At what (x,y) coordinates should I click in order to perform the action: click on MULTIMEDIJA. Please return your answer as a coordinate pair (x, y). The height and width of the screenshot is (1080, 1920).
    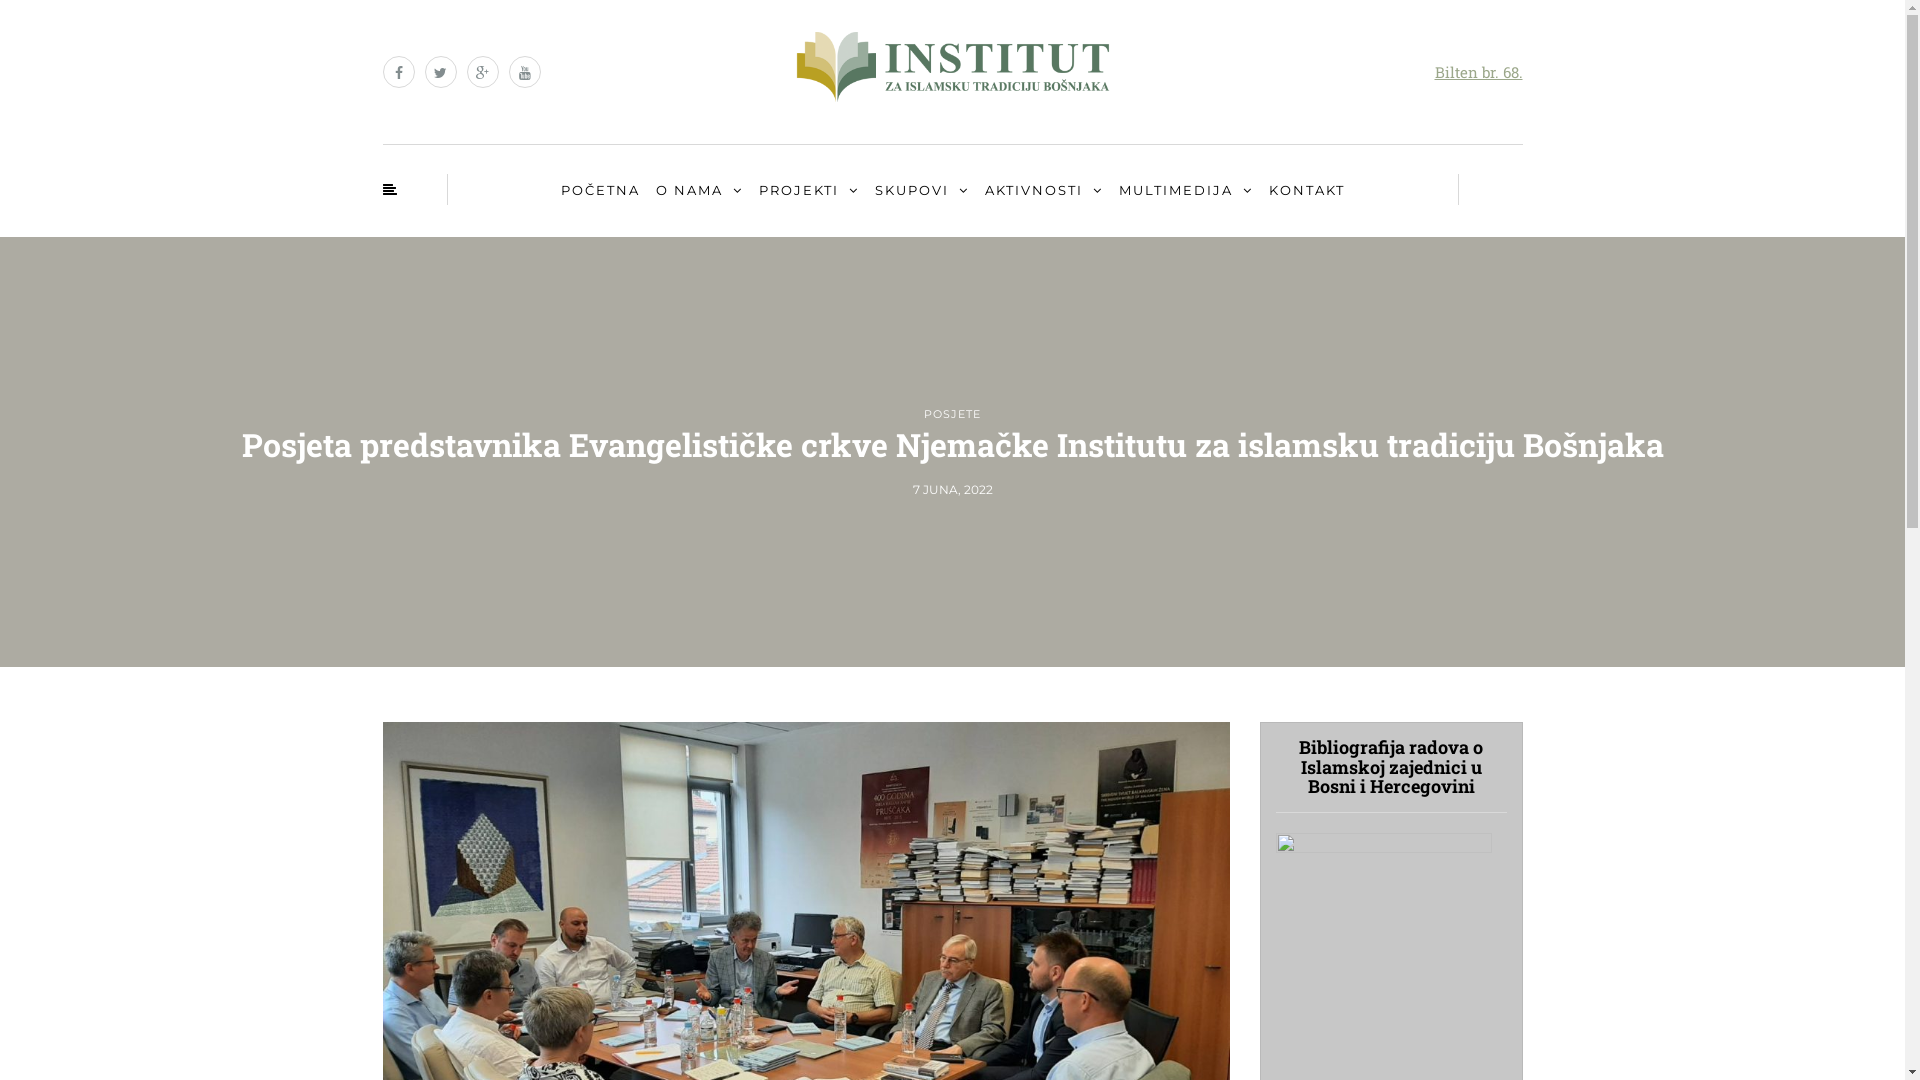
    Looking at the image, I should click on (1186, 191).